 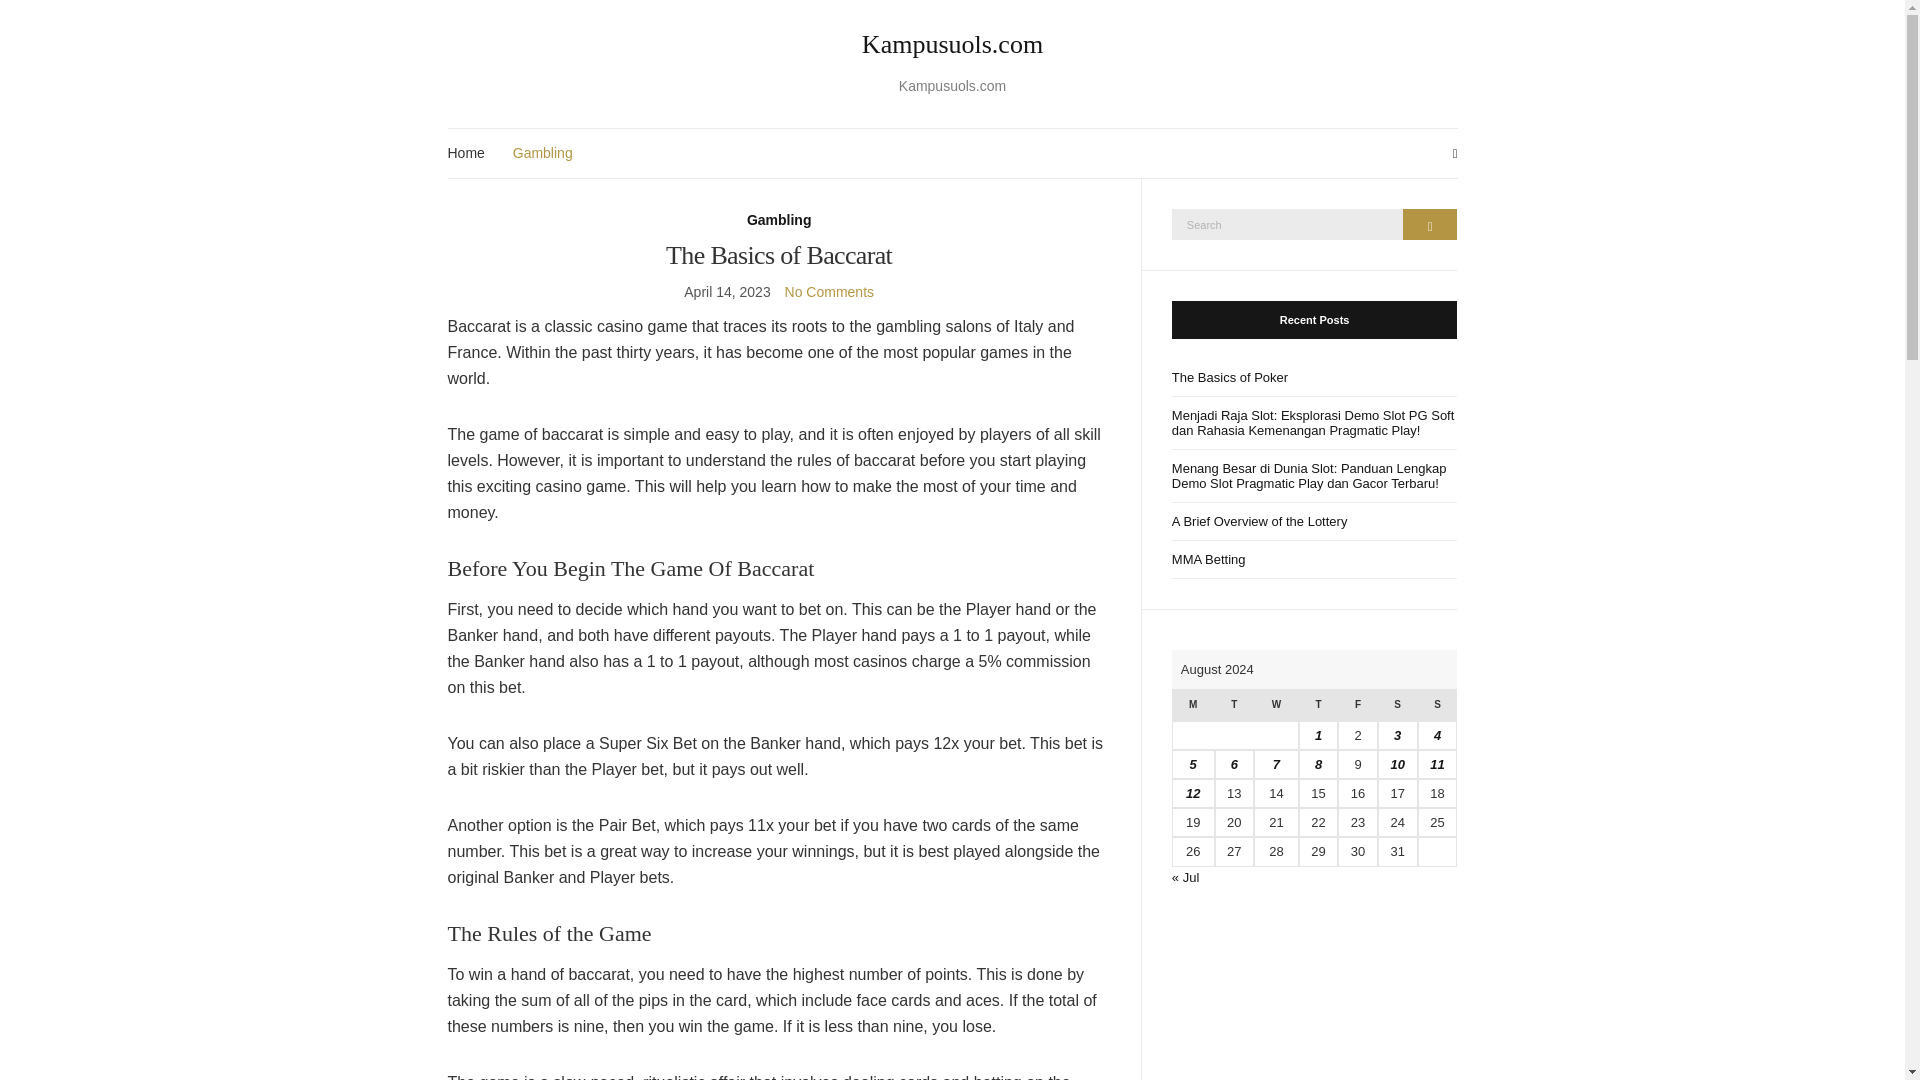 I want to click on Tuesday, so click(x=1234, y=705).